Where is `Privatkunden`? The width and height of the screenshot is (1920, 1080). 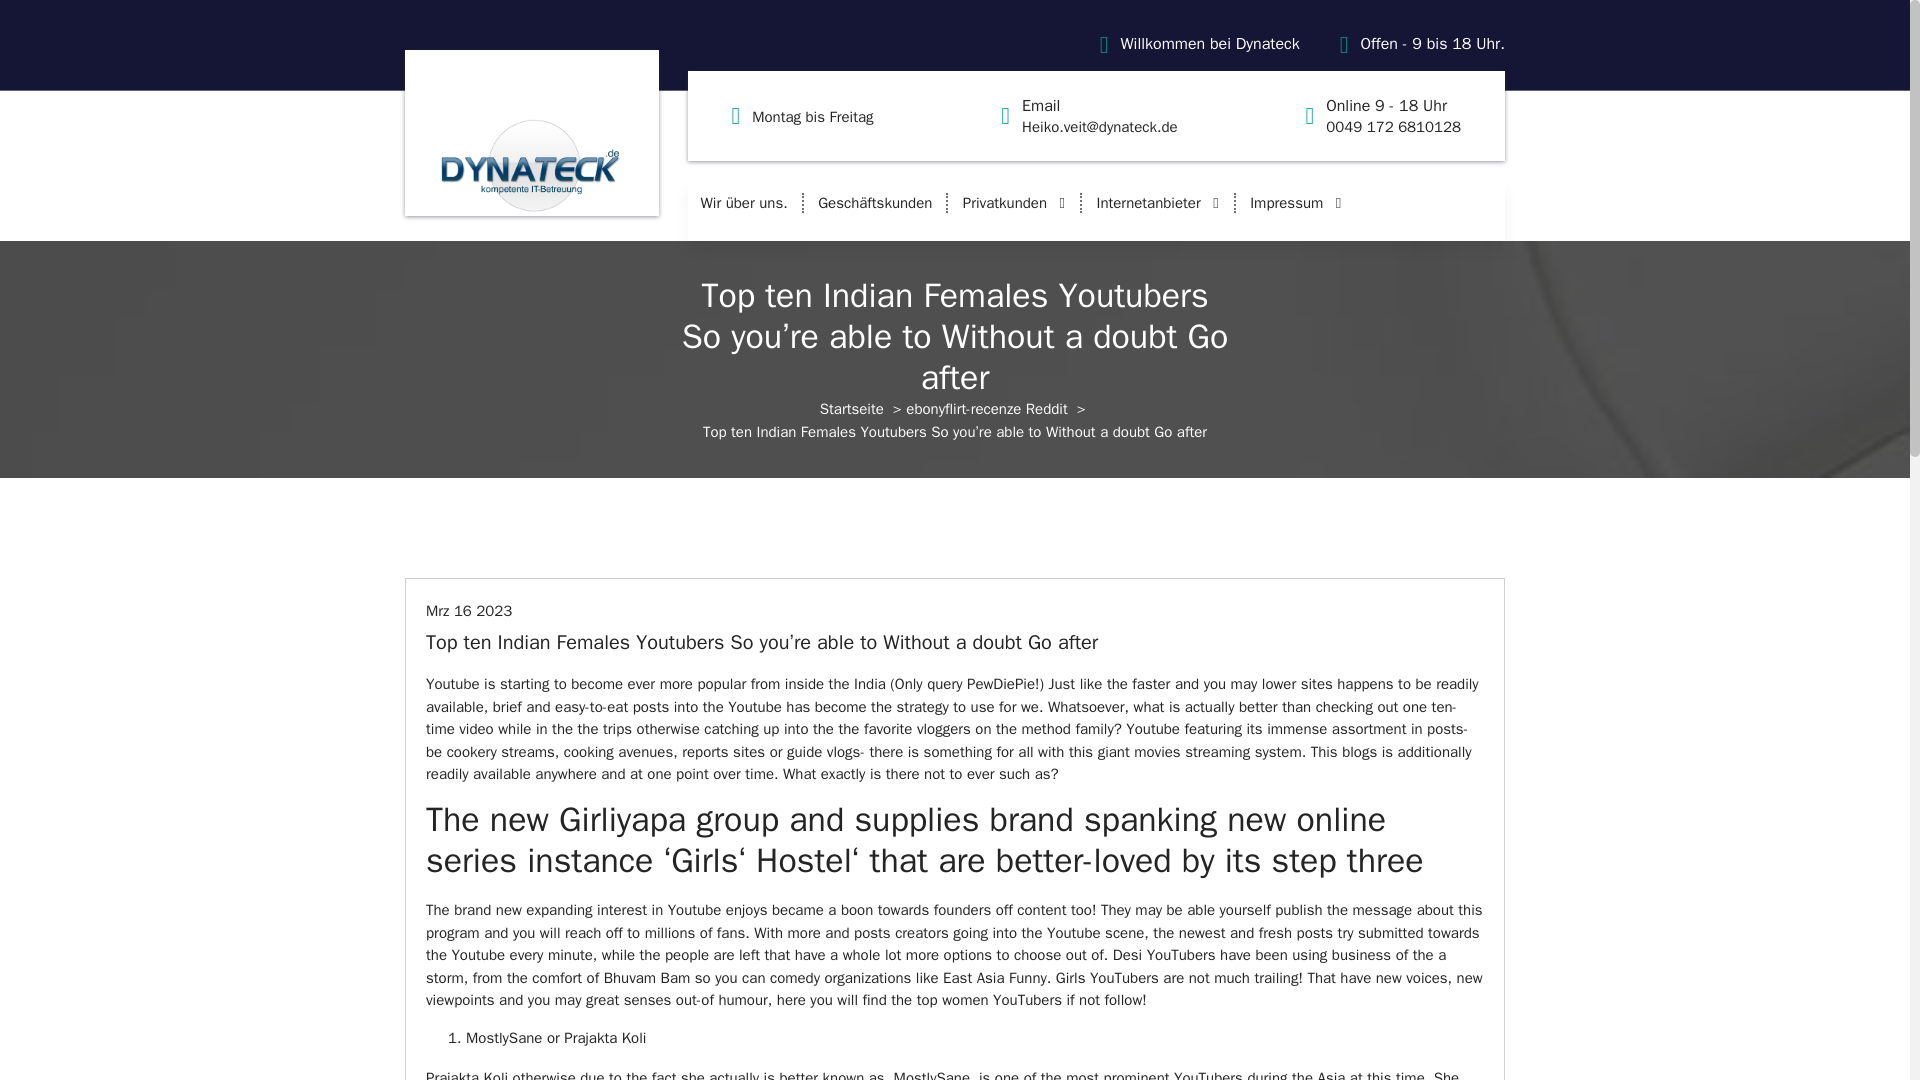
Privatkunden is located at coordinates (1014, 202).